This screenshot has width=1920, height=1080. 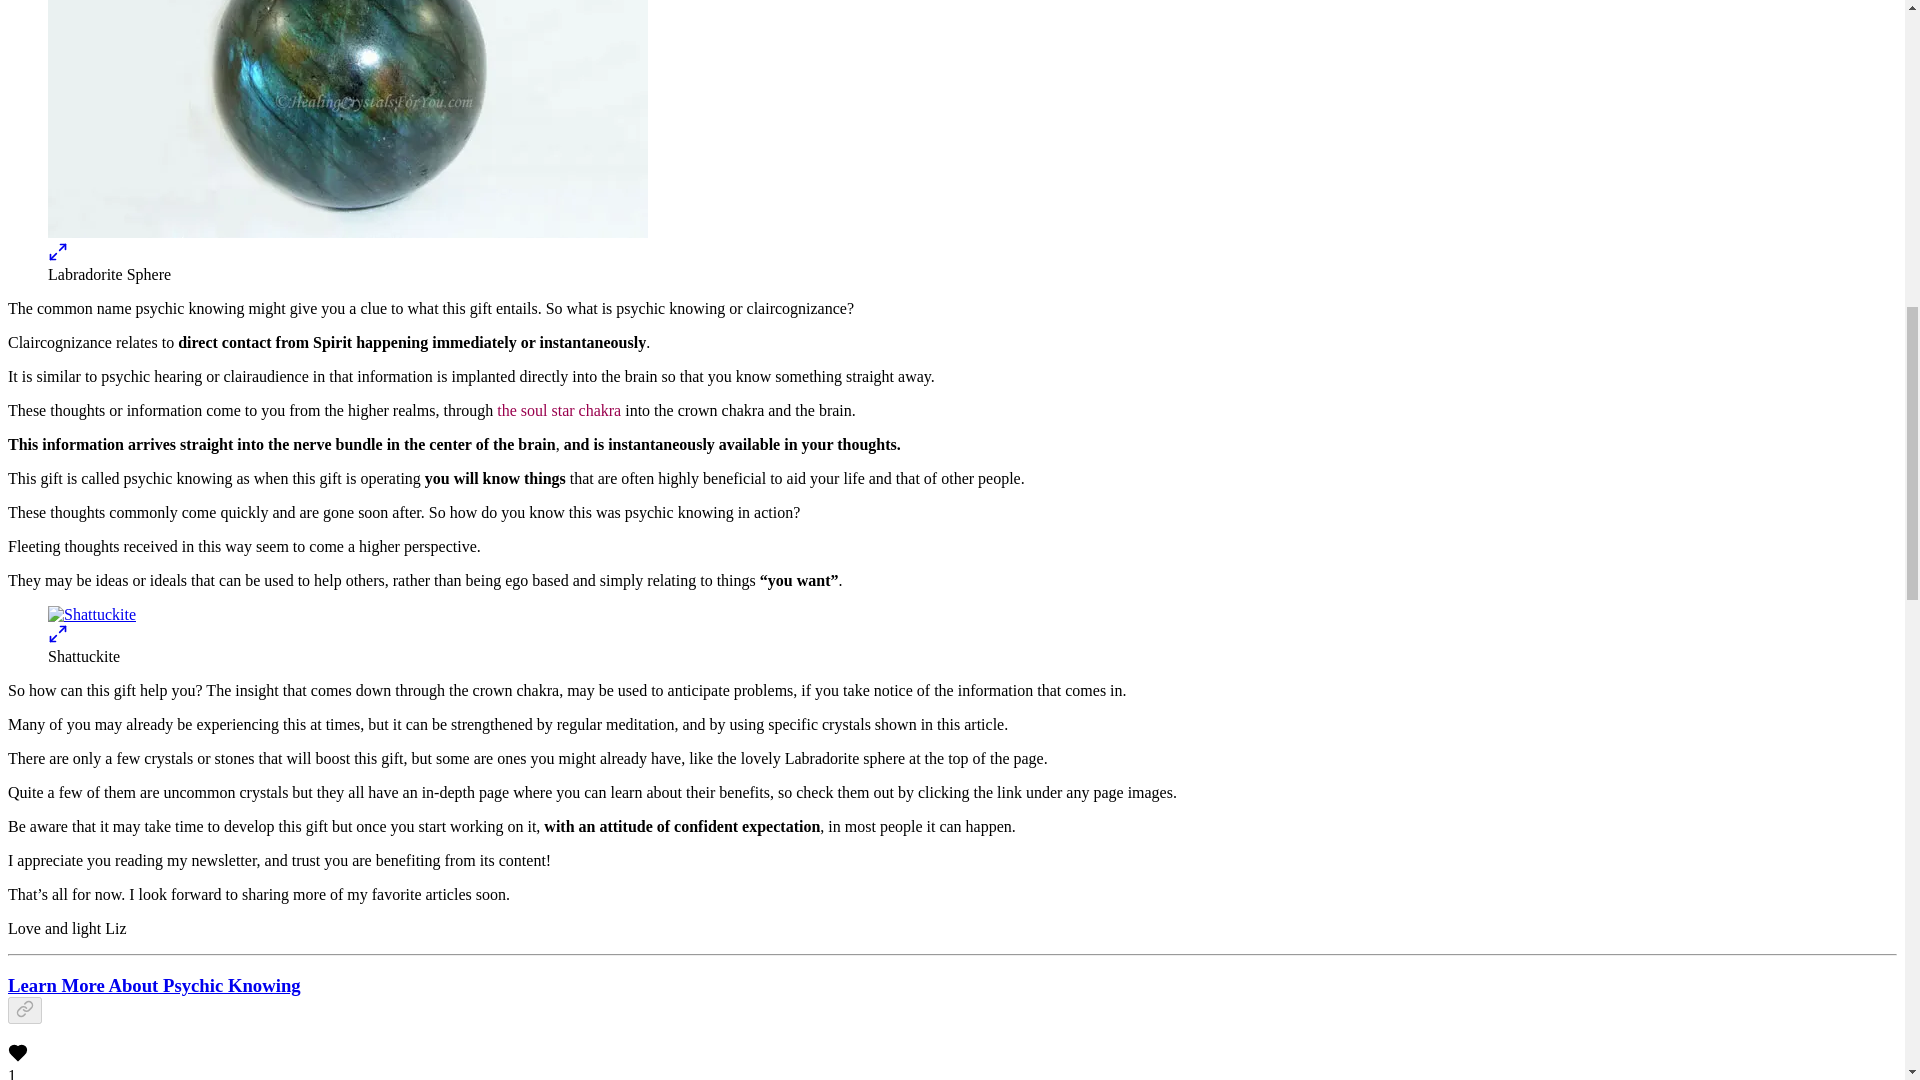 What do you see at coordinates (348, 118) in the screenshot?
I see `Labradorite Sphere` at bounding box center [348, 118].